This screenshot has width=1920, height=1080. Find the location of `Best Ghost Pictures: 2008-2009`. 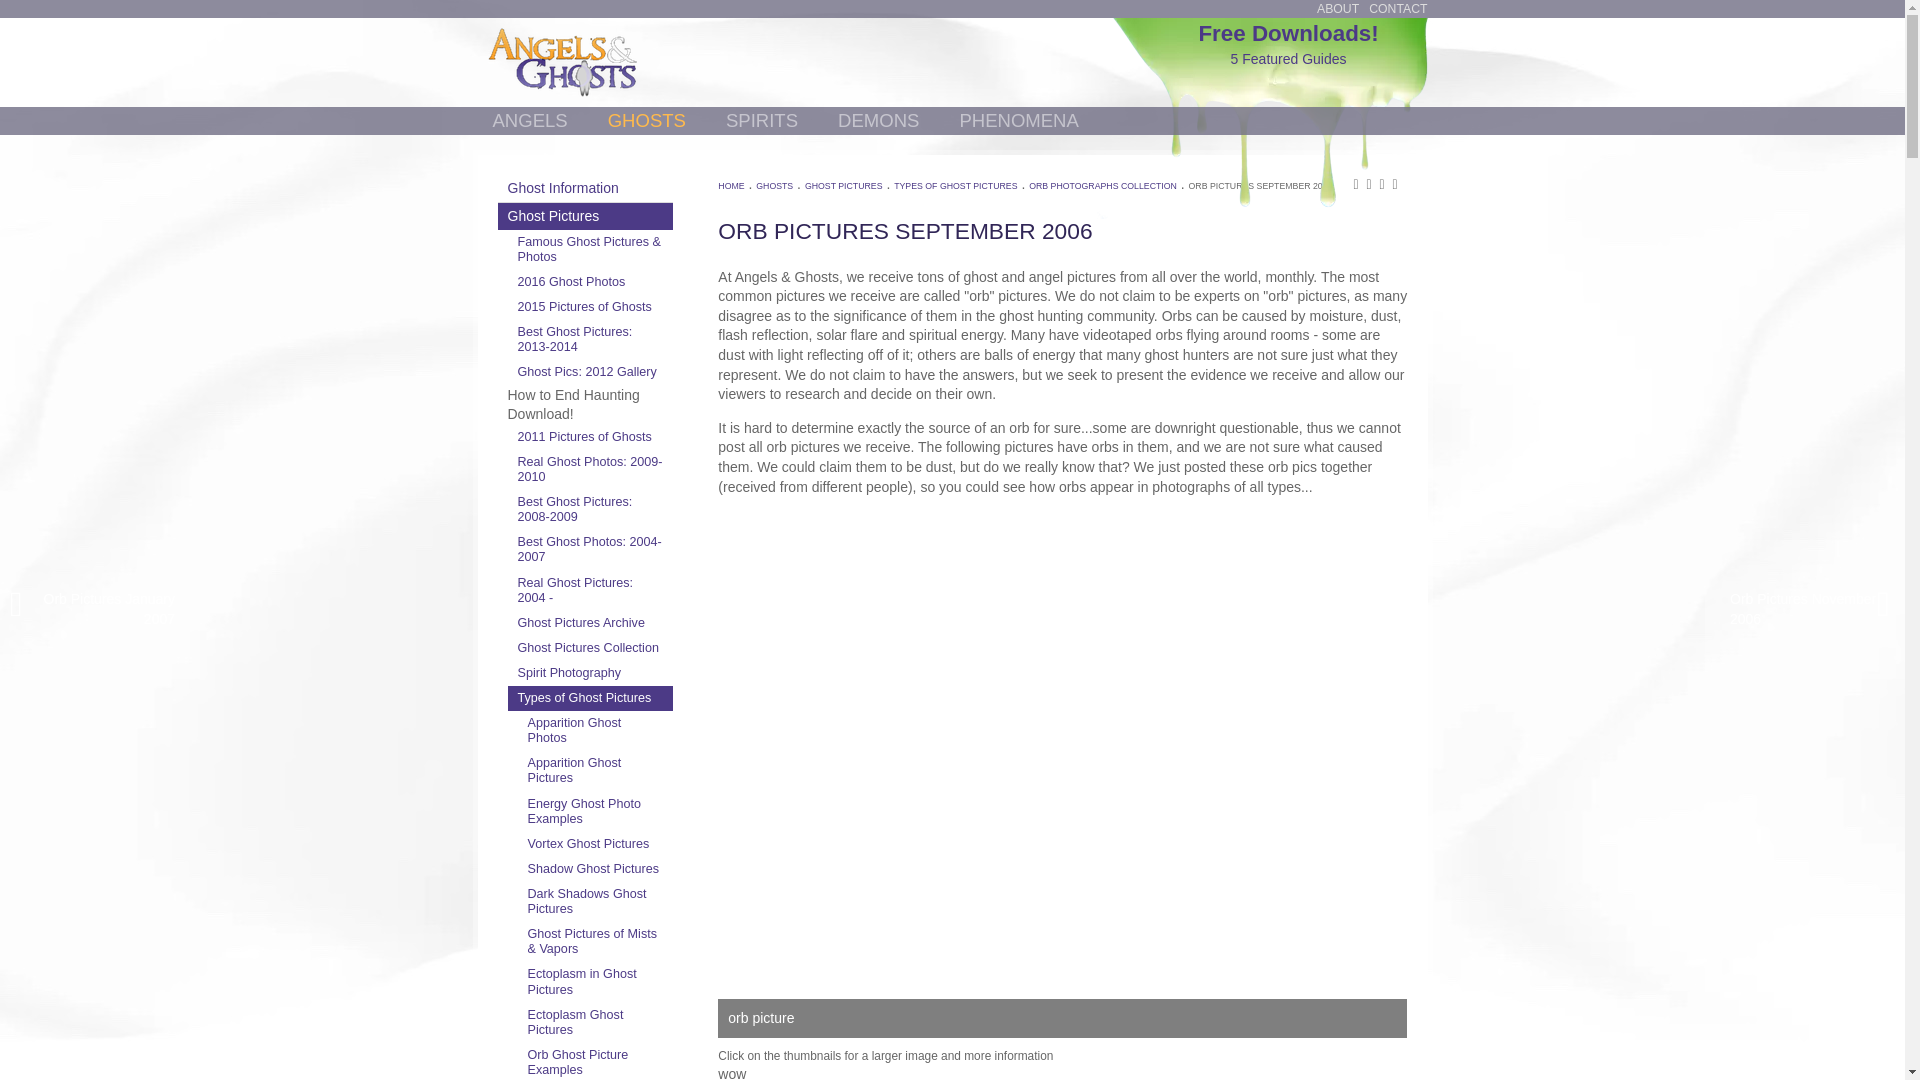

Best Ghost Pictures: 2008-2009 is located at coordinates (590, 510).